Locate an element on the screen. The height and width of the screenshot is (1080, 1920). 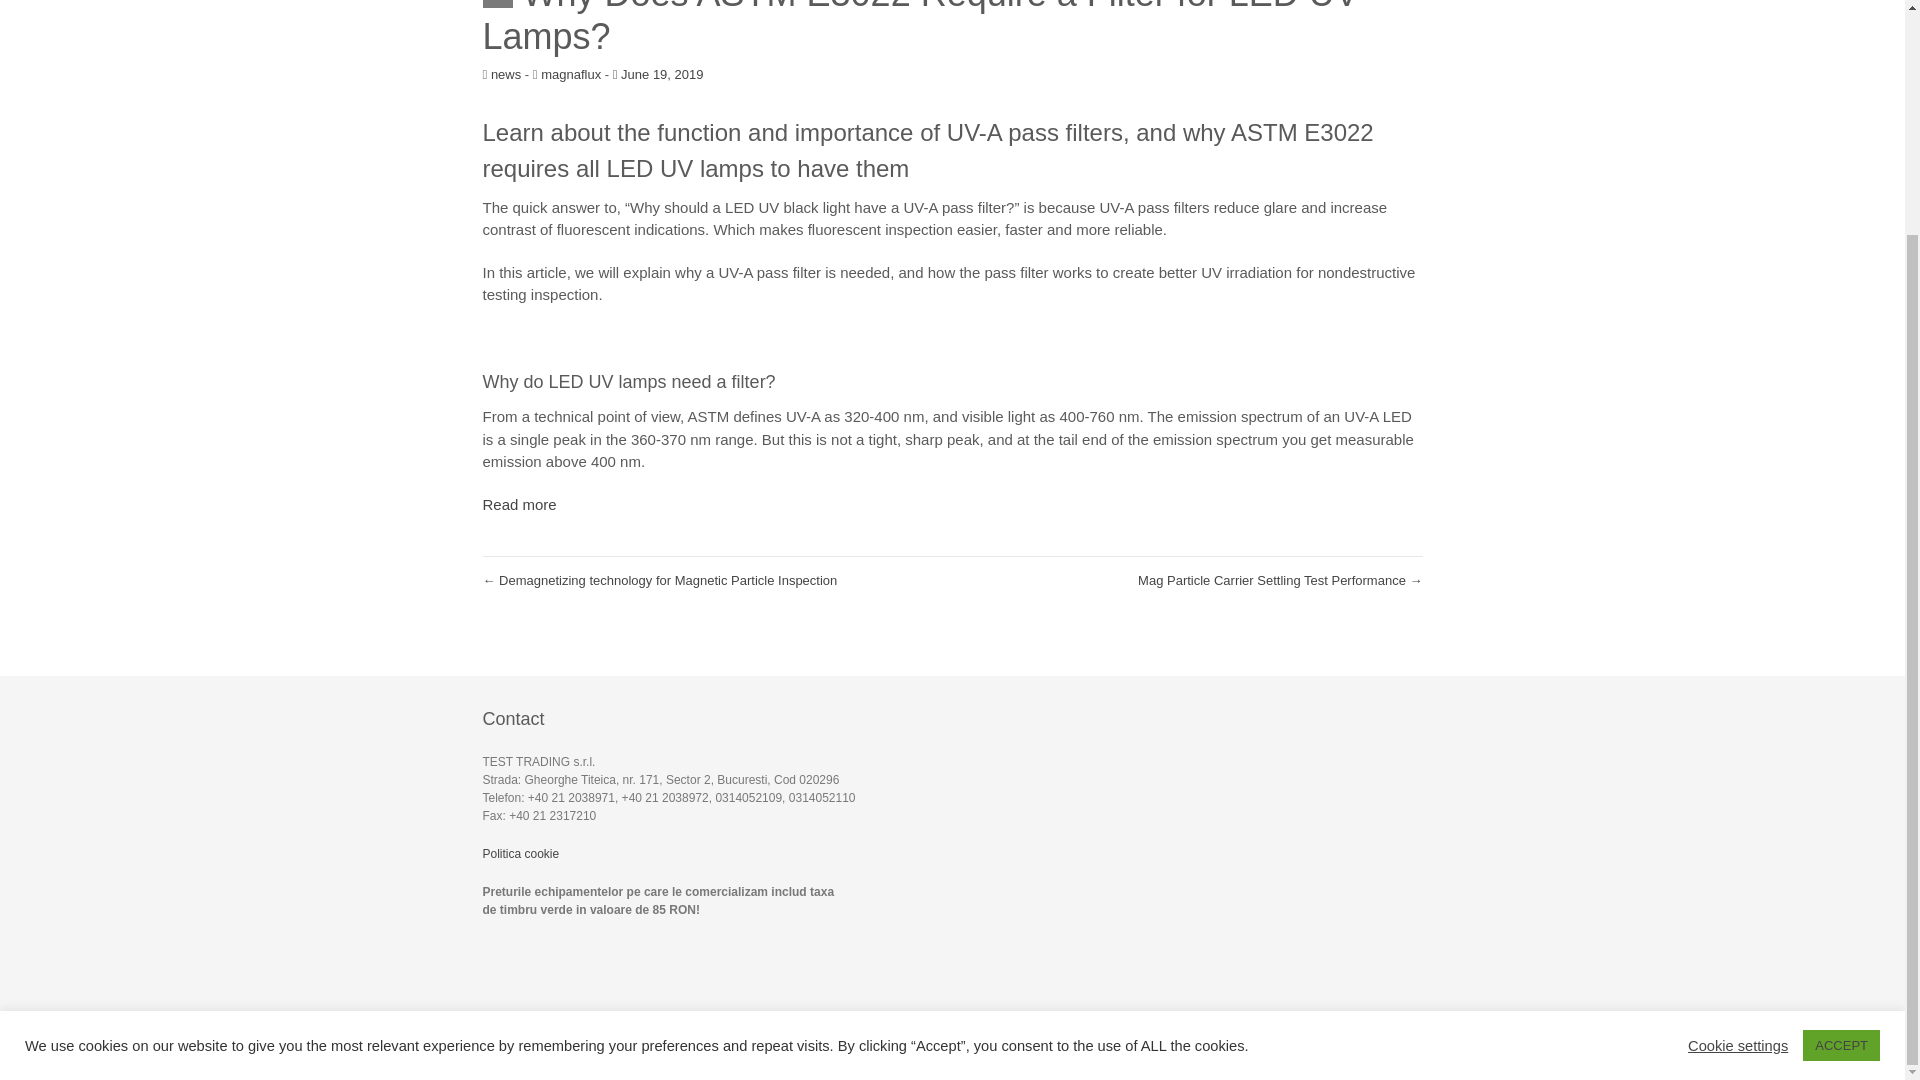
Cookie settings is located at coordinates (1737, 758).